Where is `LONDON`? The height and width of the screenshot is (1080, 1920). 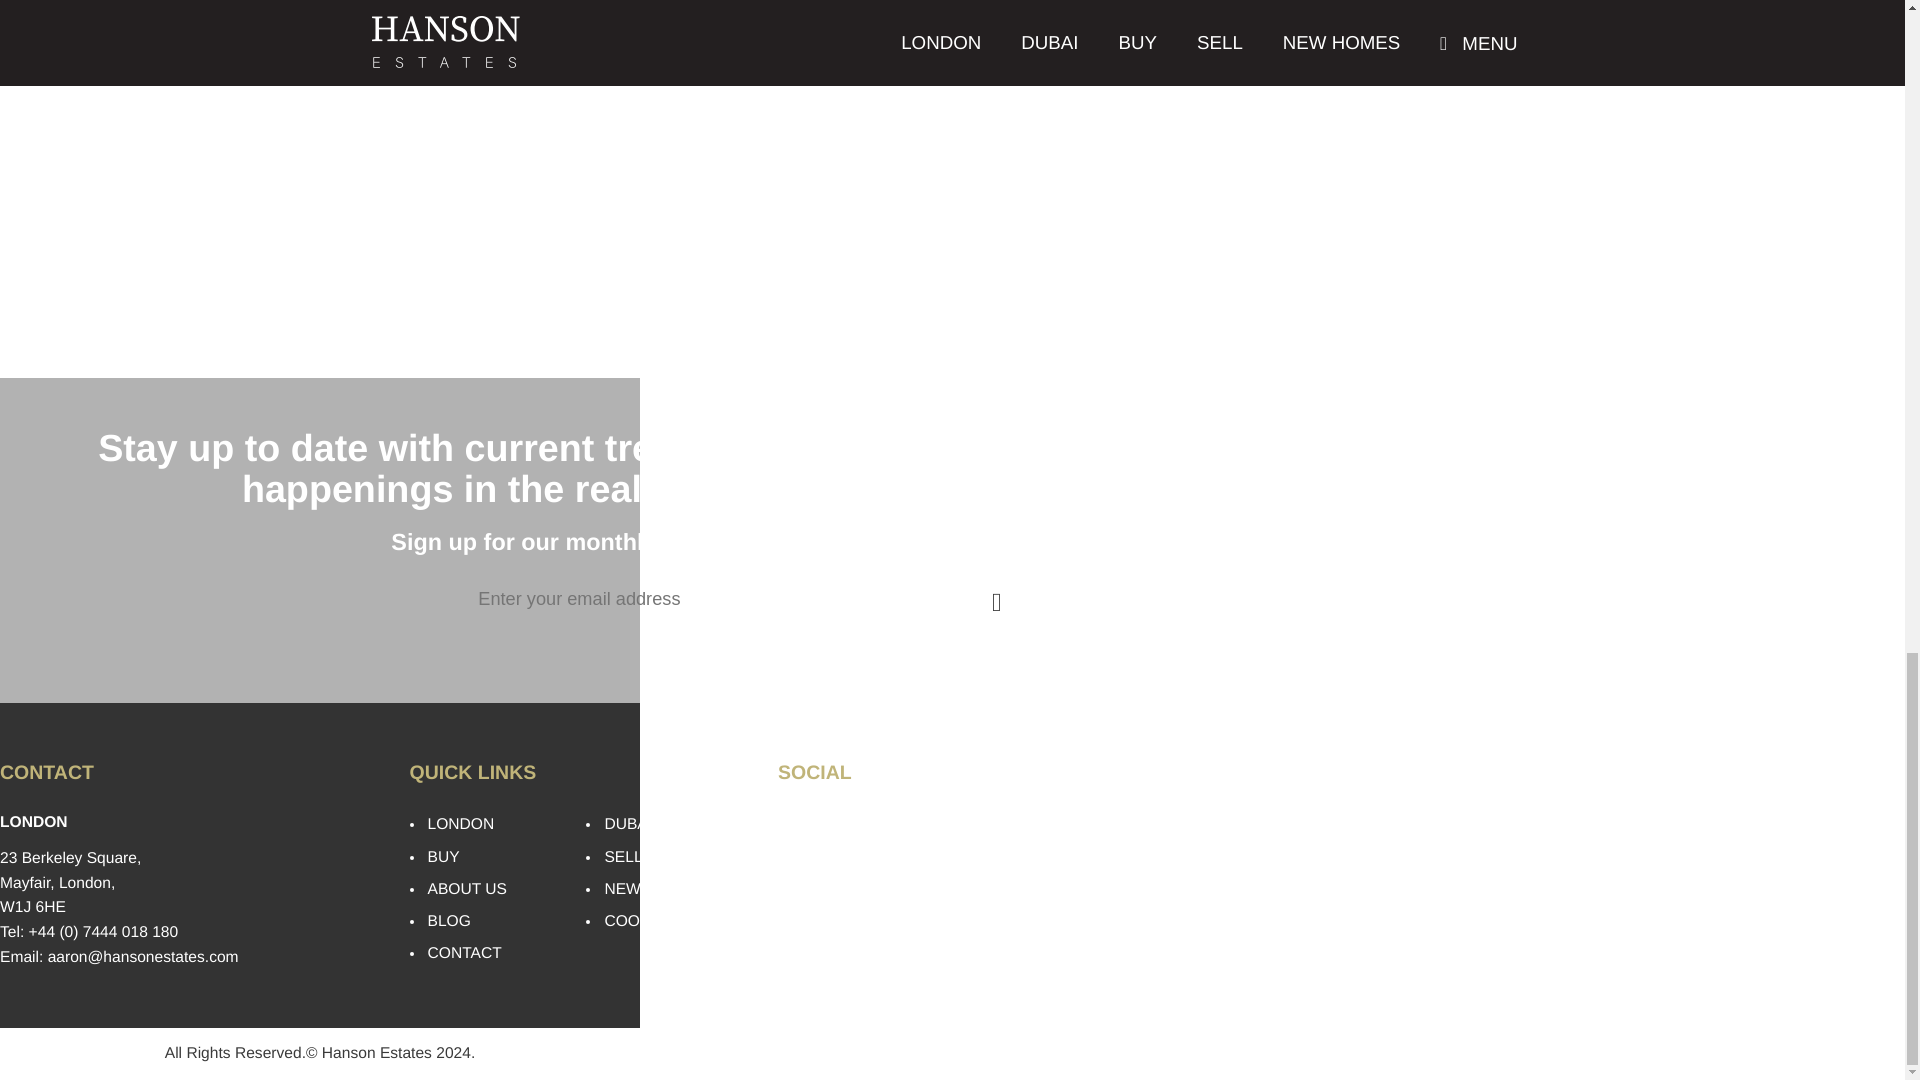
LONDON is located at coordinates (462, 824).